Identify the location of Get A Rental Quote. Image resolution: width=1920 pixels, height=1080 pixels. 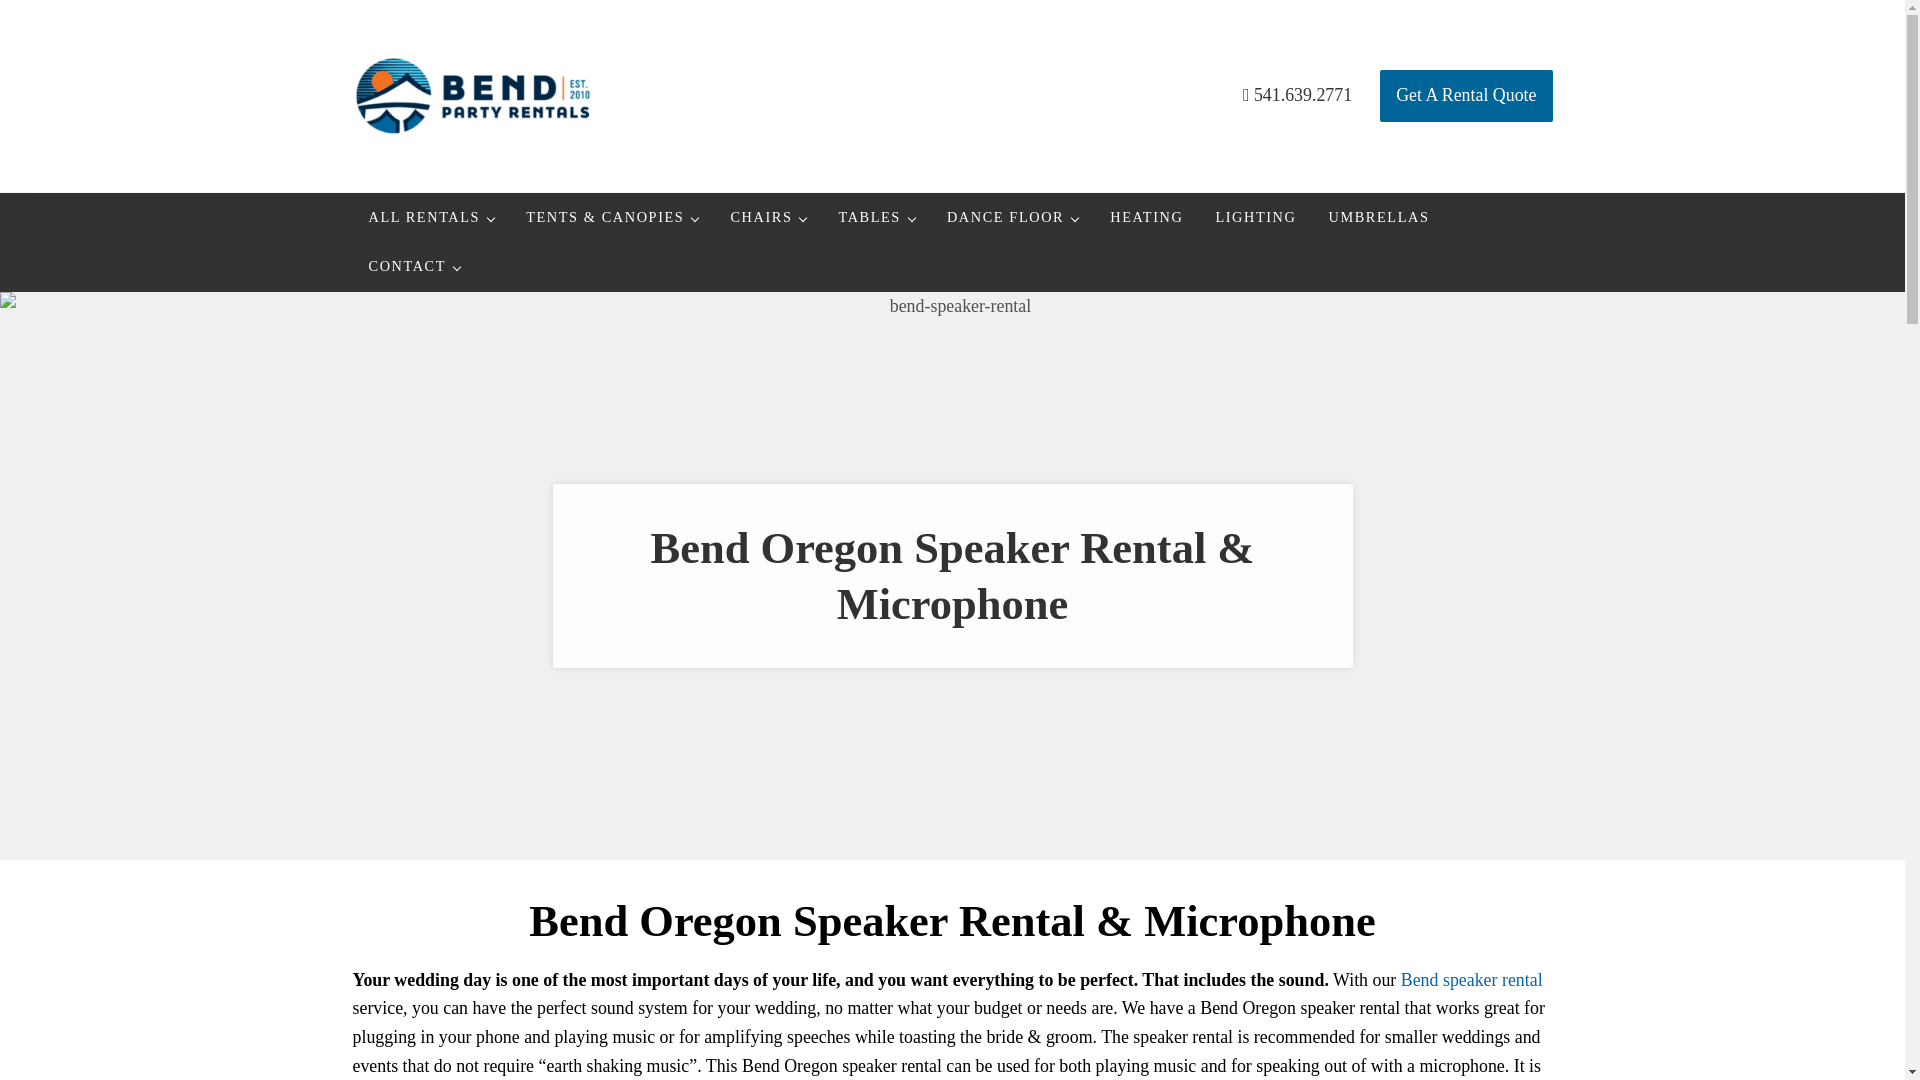
(1466, 96).